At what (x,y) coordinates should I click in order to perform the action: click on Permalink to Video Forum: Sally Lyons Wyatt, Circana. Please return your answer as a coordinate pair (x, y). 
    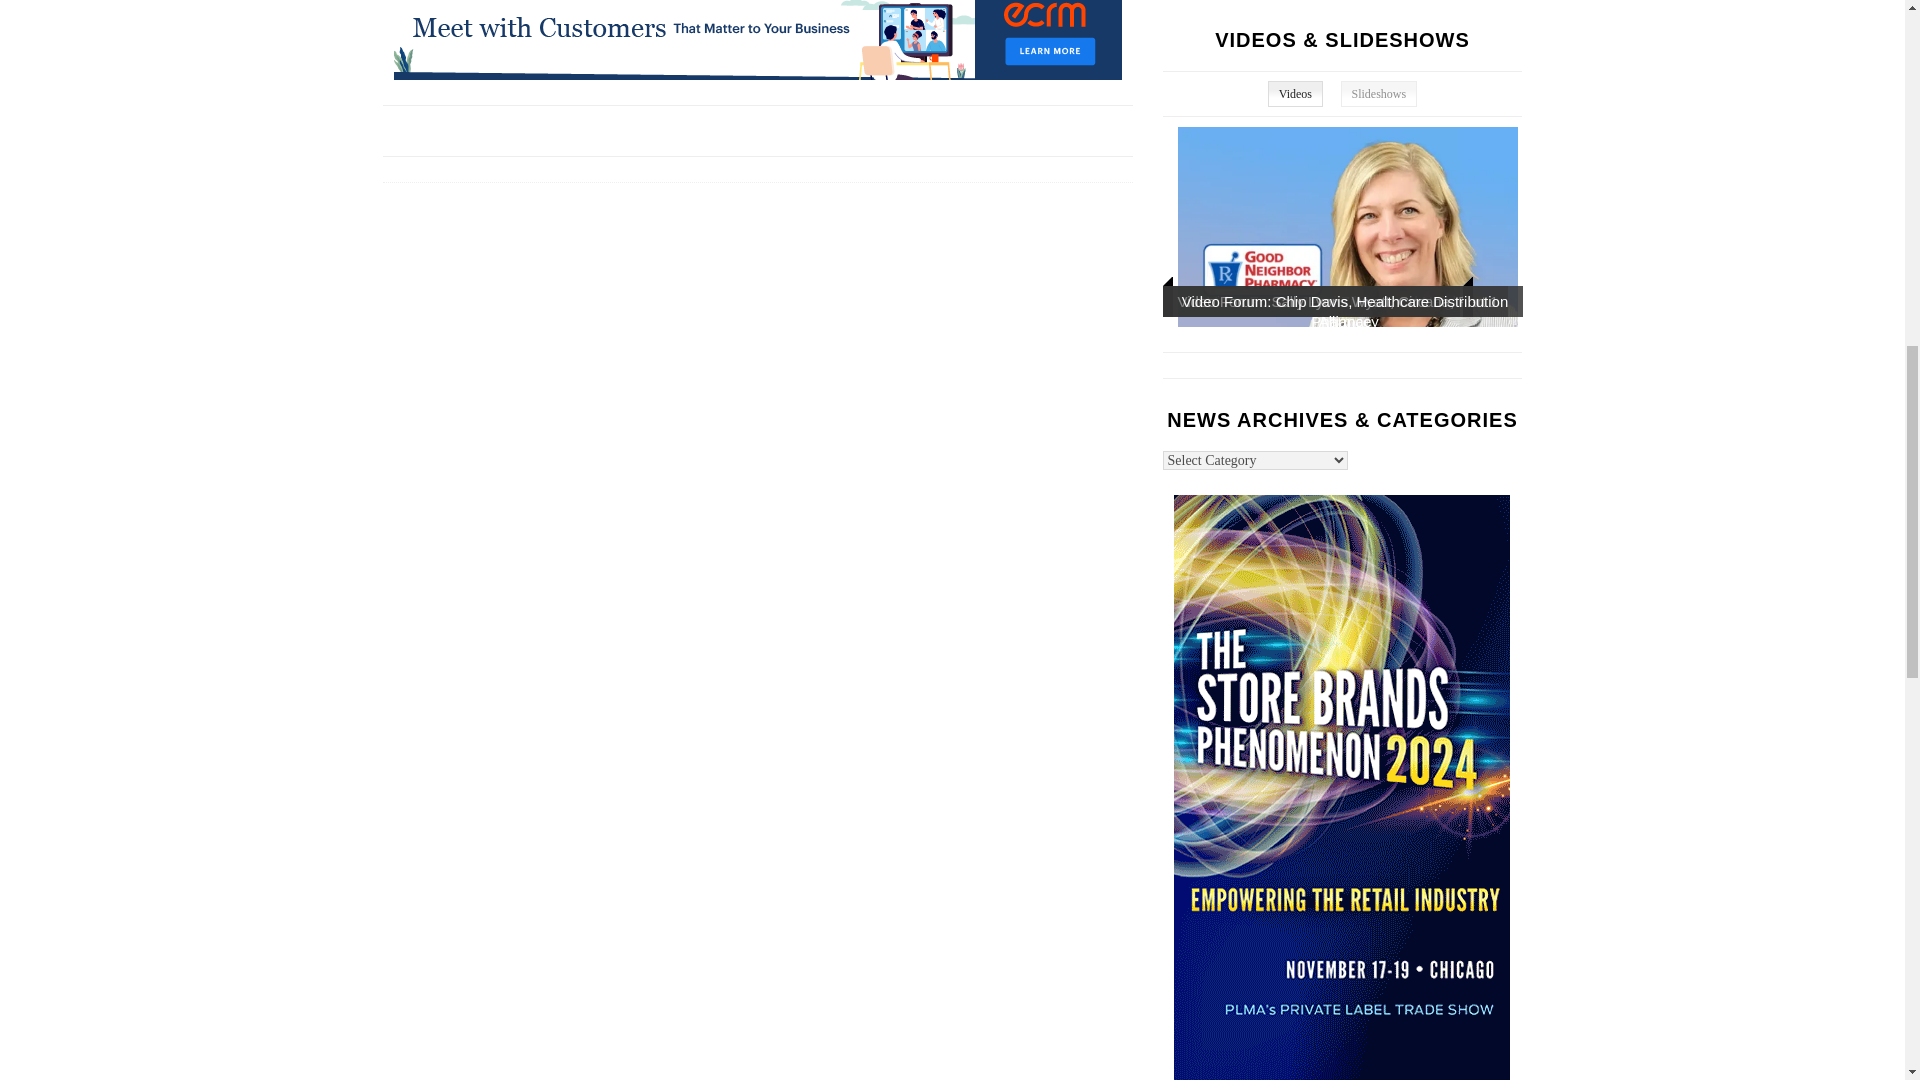
    Looking at the image, I should click on (1314, 300).